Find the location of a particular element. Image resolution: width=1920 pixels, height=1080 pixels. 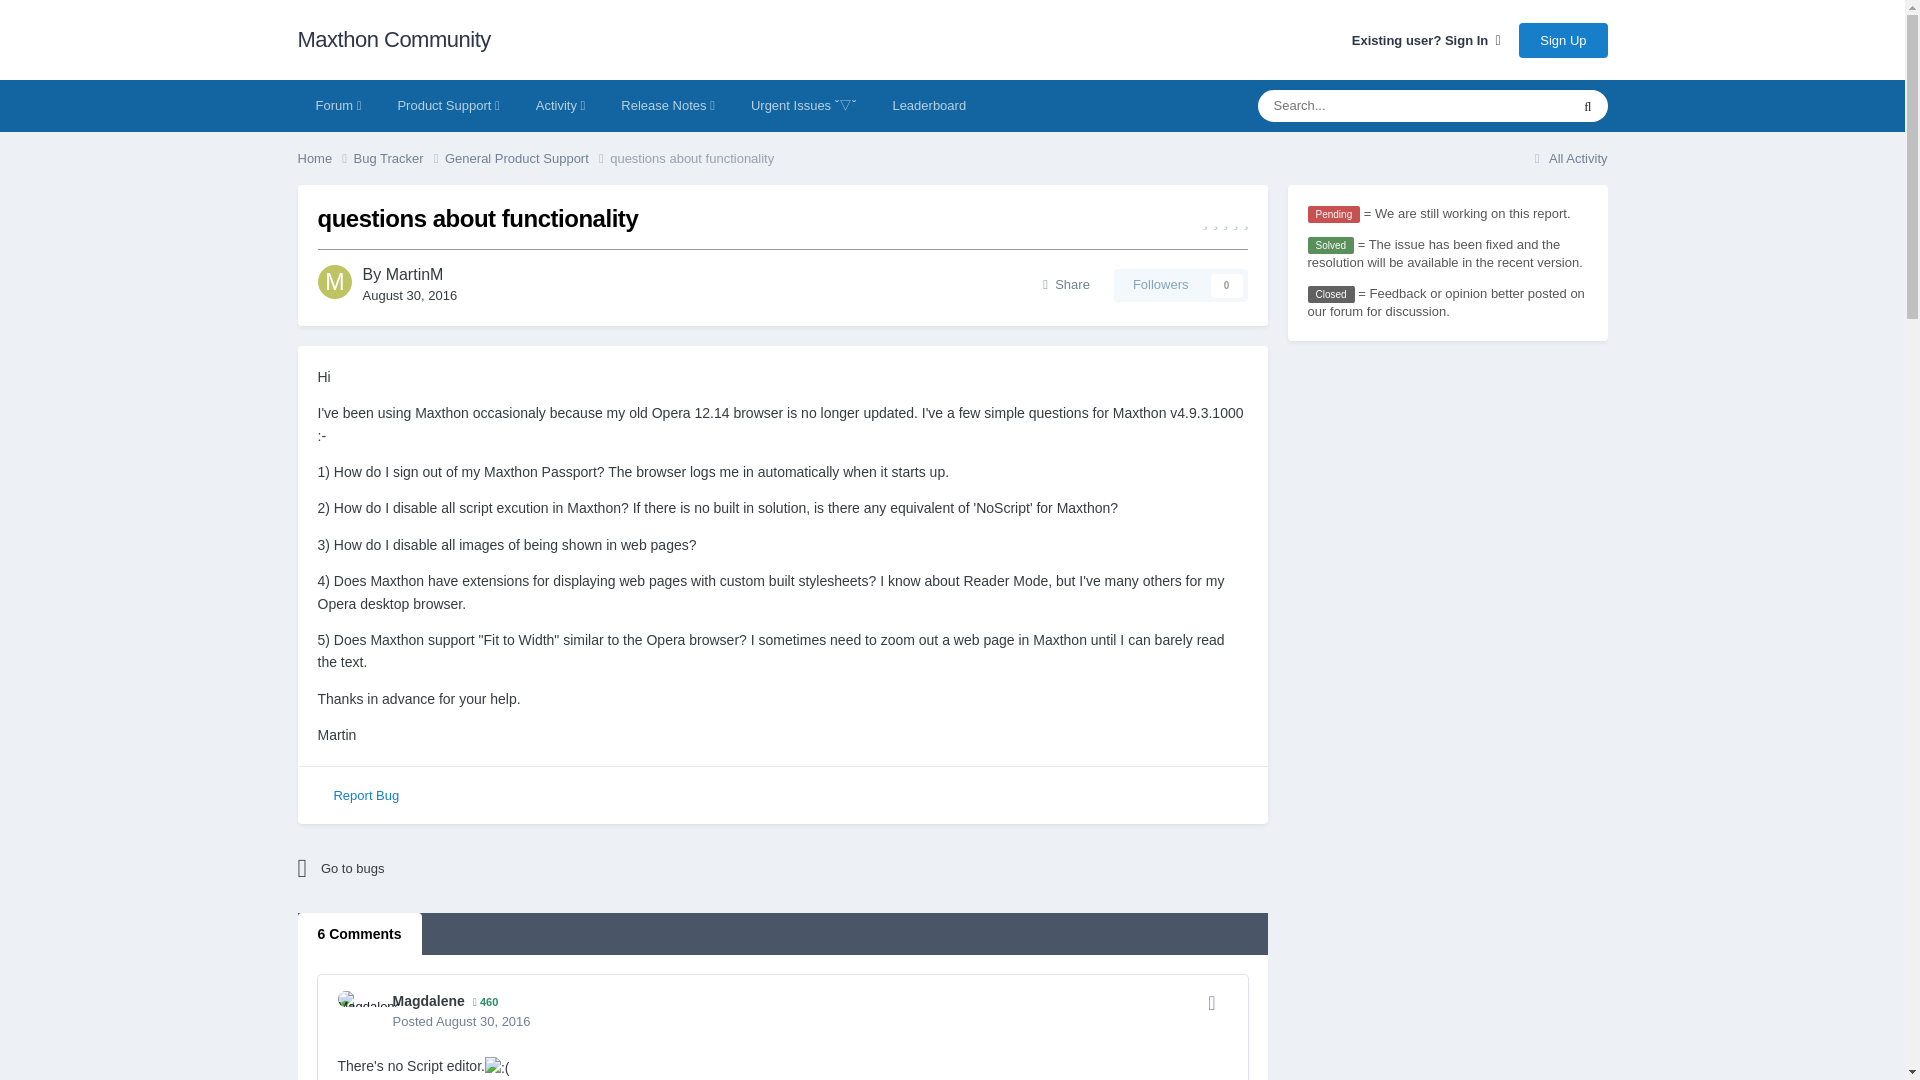

All Activity is located at coordinates (1568, 158).